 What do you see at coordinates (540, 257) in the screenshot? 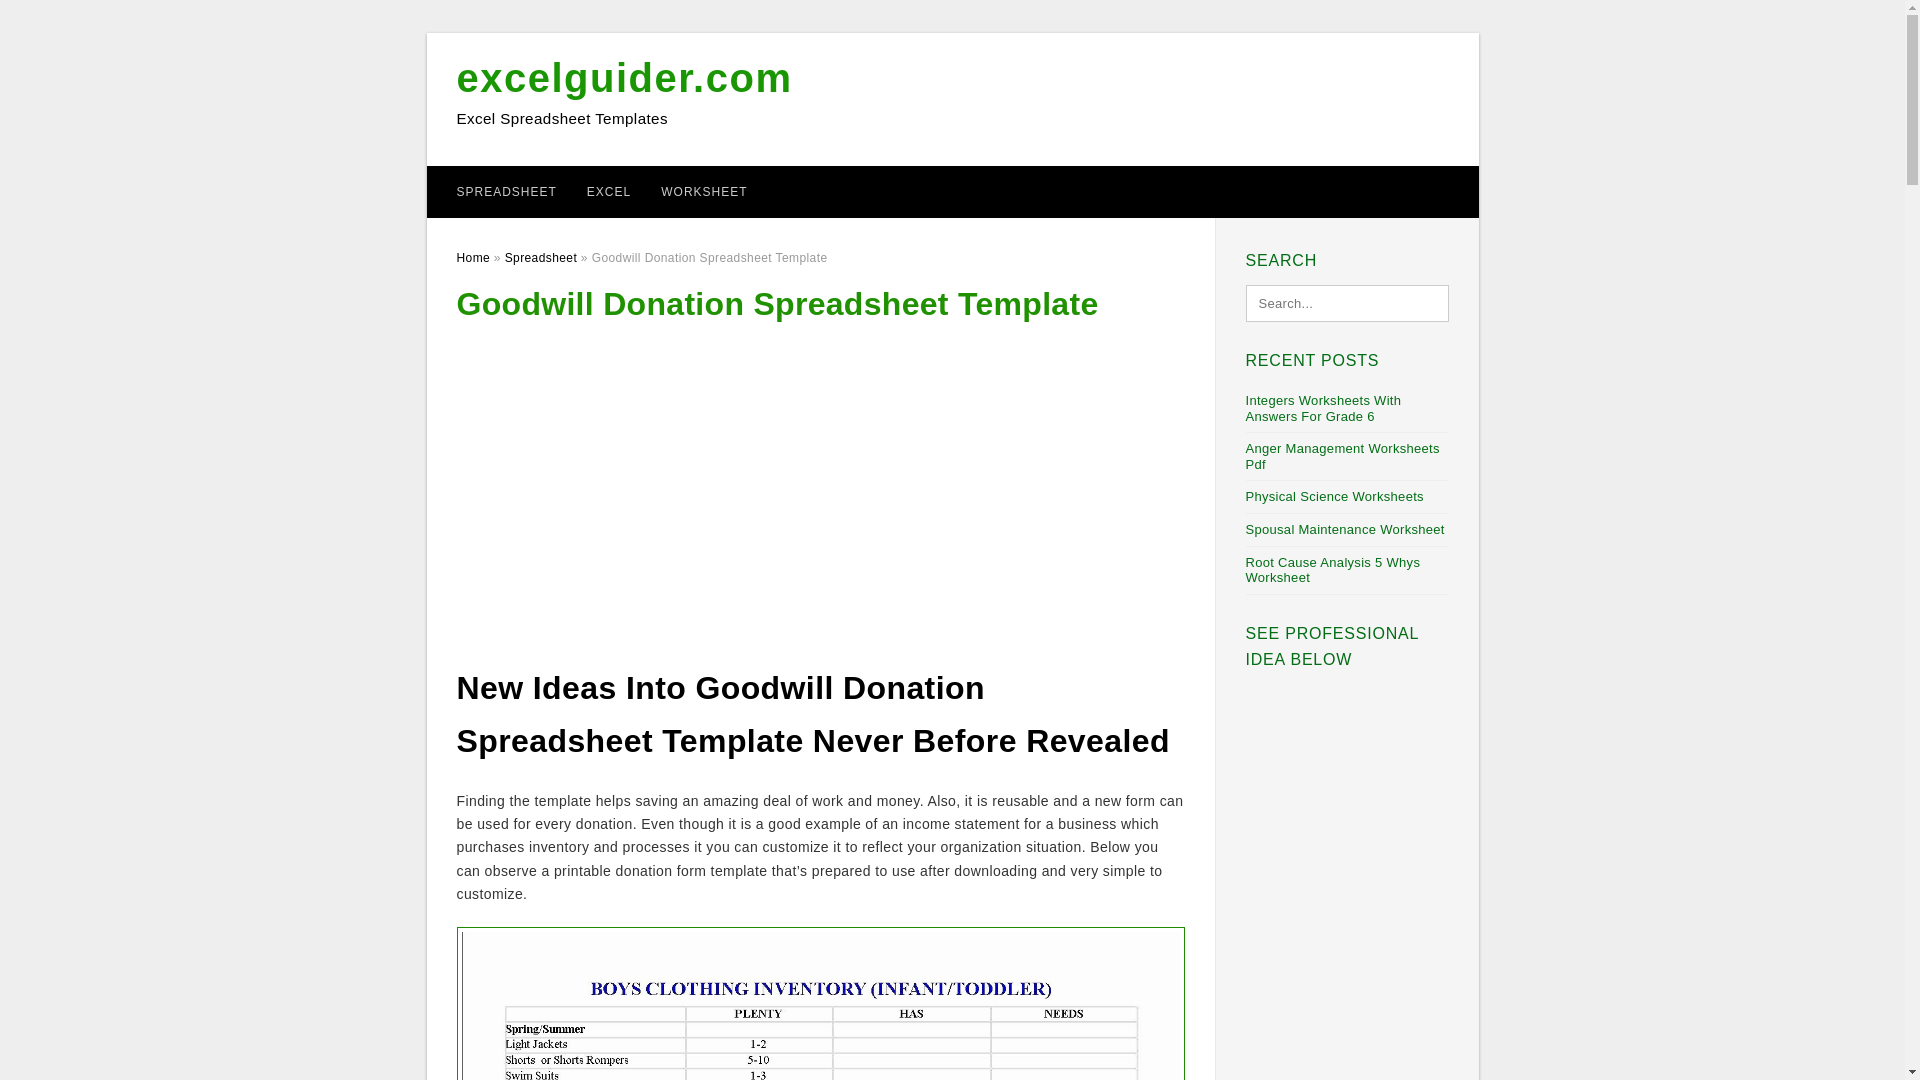
I see `Spreadsheet` at bounding box center [540, 257].